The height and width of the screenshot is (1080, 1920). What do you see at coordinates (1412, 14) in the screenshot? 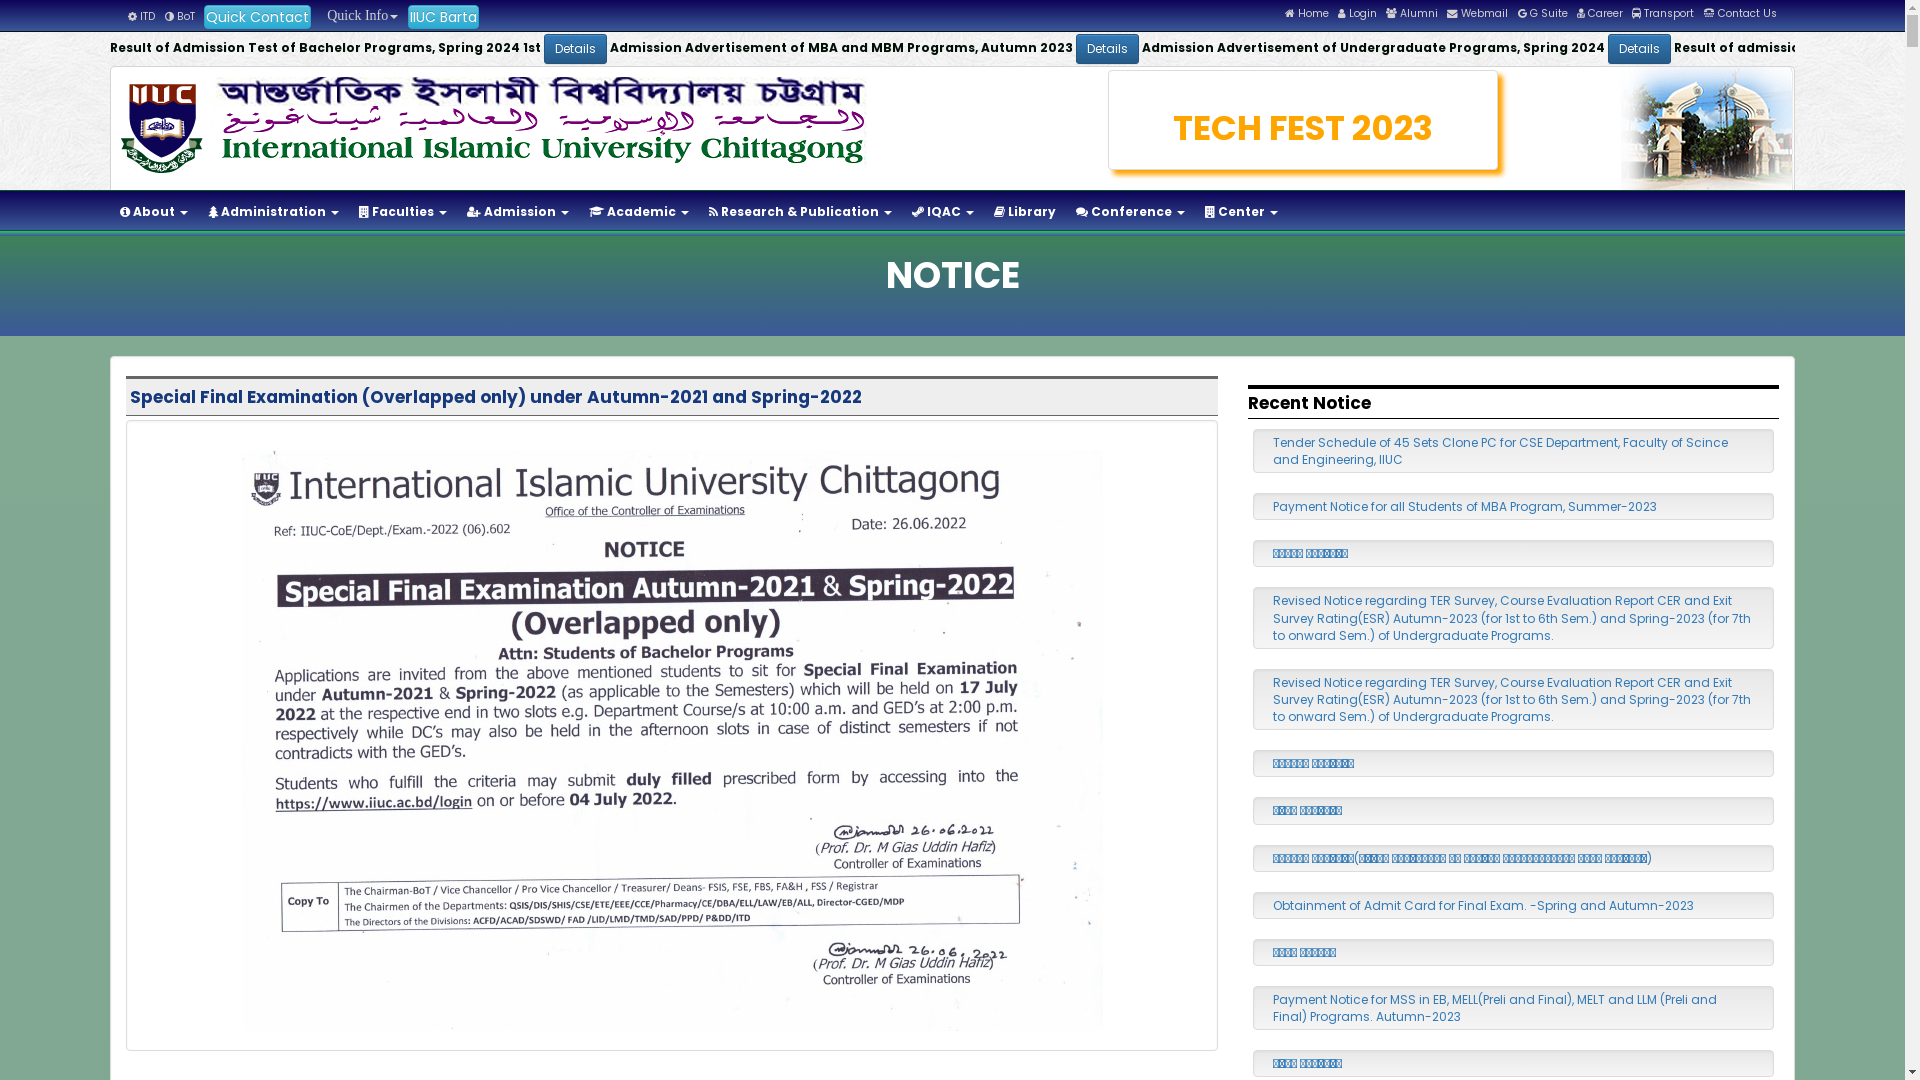
I see `Alumni` at bounding box center [1412, 14].